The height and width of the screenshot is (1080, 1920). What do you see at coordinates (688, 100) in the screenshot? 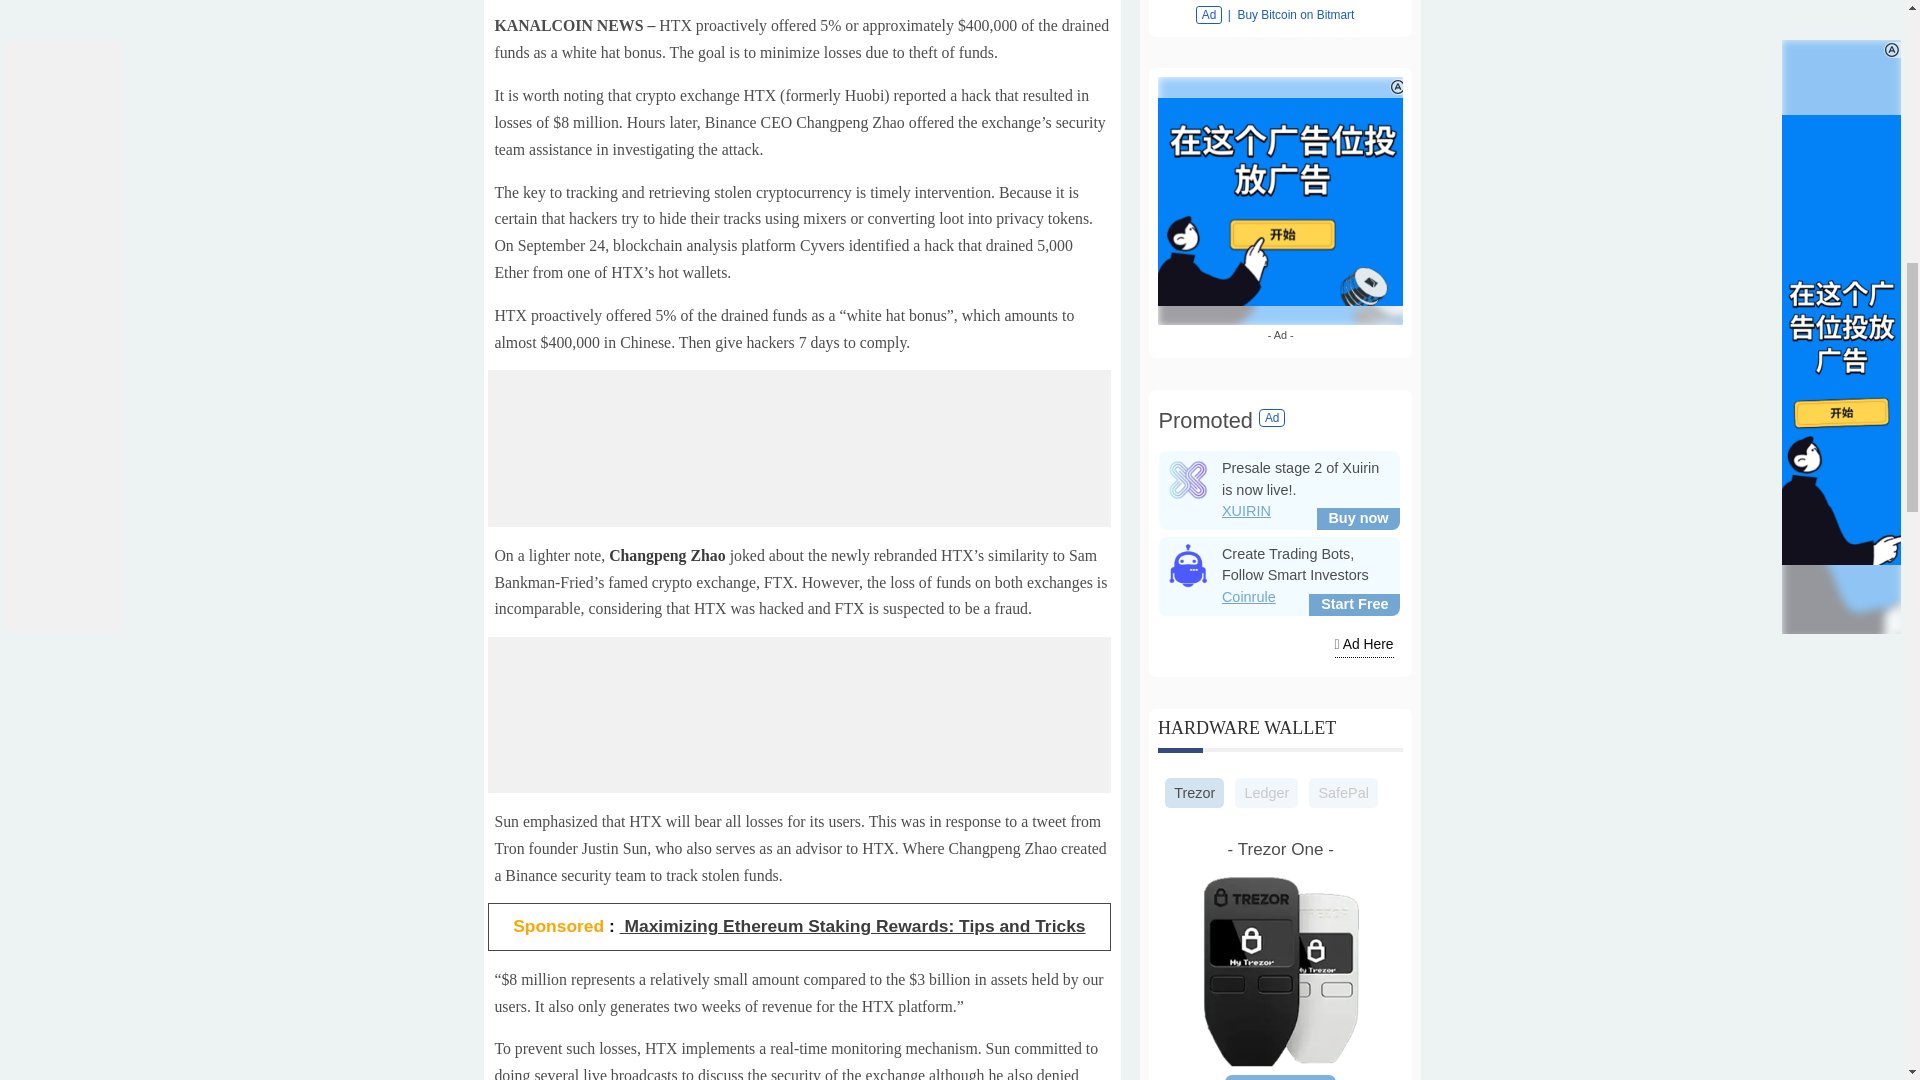
I see `WhatsApp` at bounding box center [688, 100].